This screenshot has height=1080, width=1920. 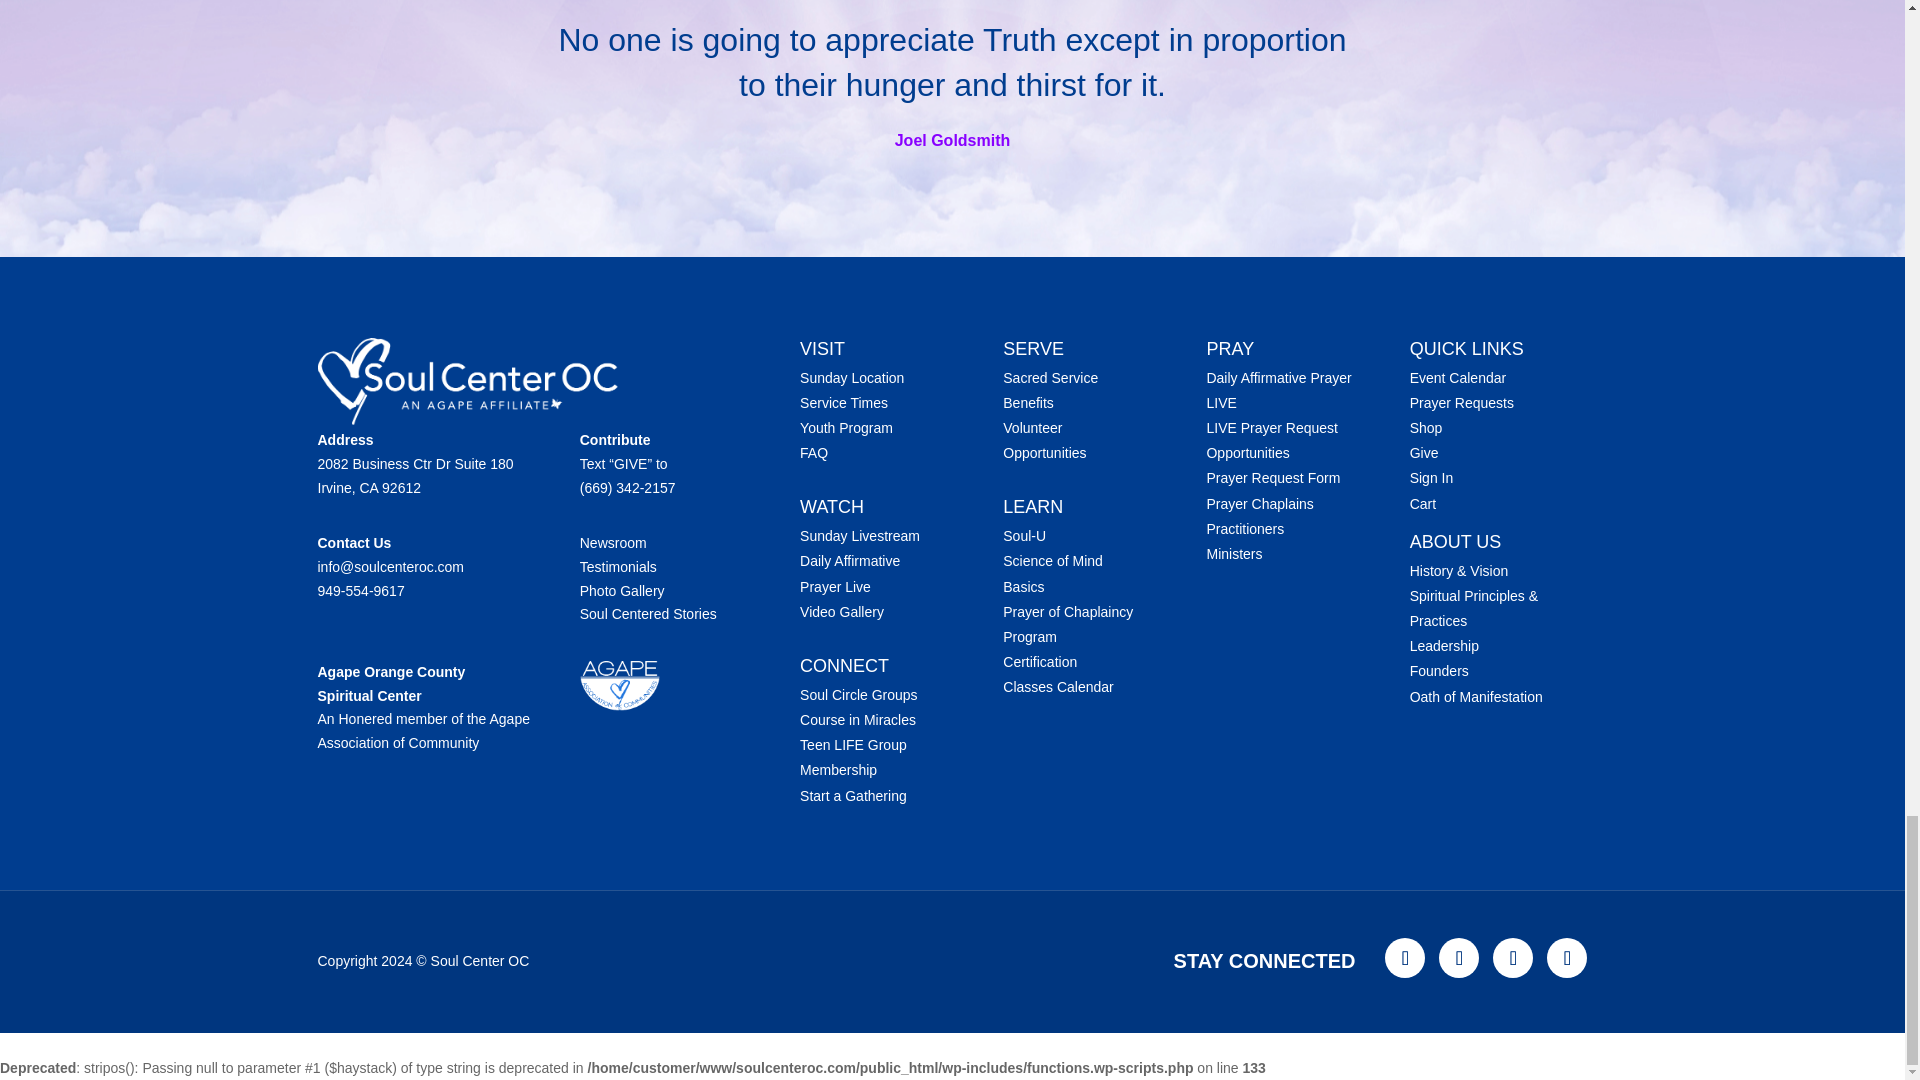 I want to click on Group 125, so click(x=468, y=382).